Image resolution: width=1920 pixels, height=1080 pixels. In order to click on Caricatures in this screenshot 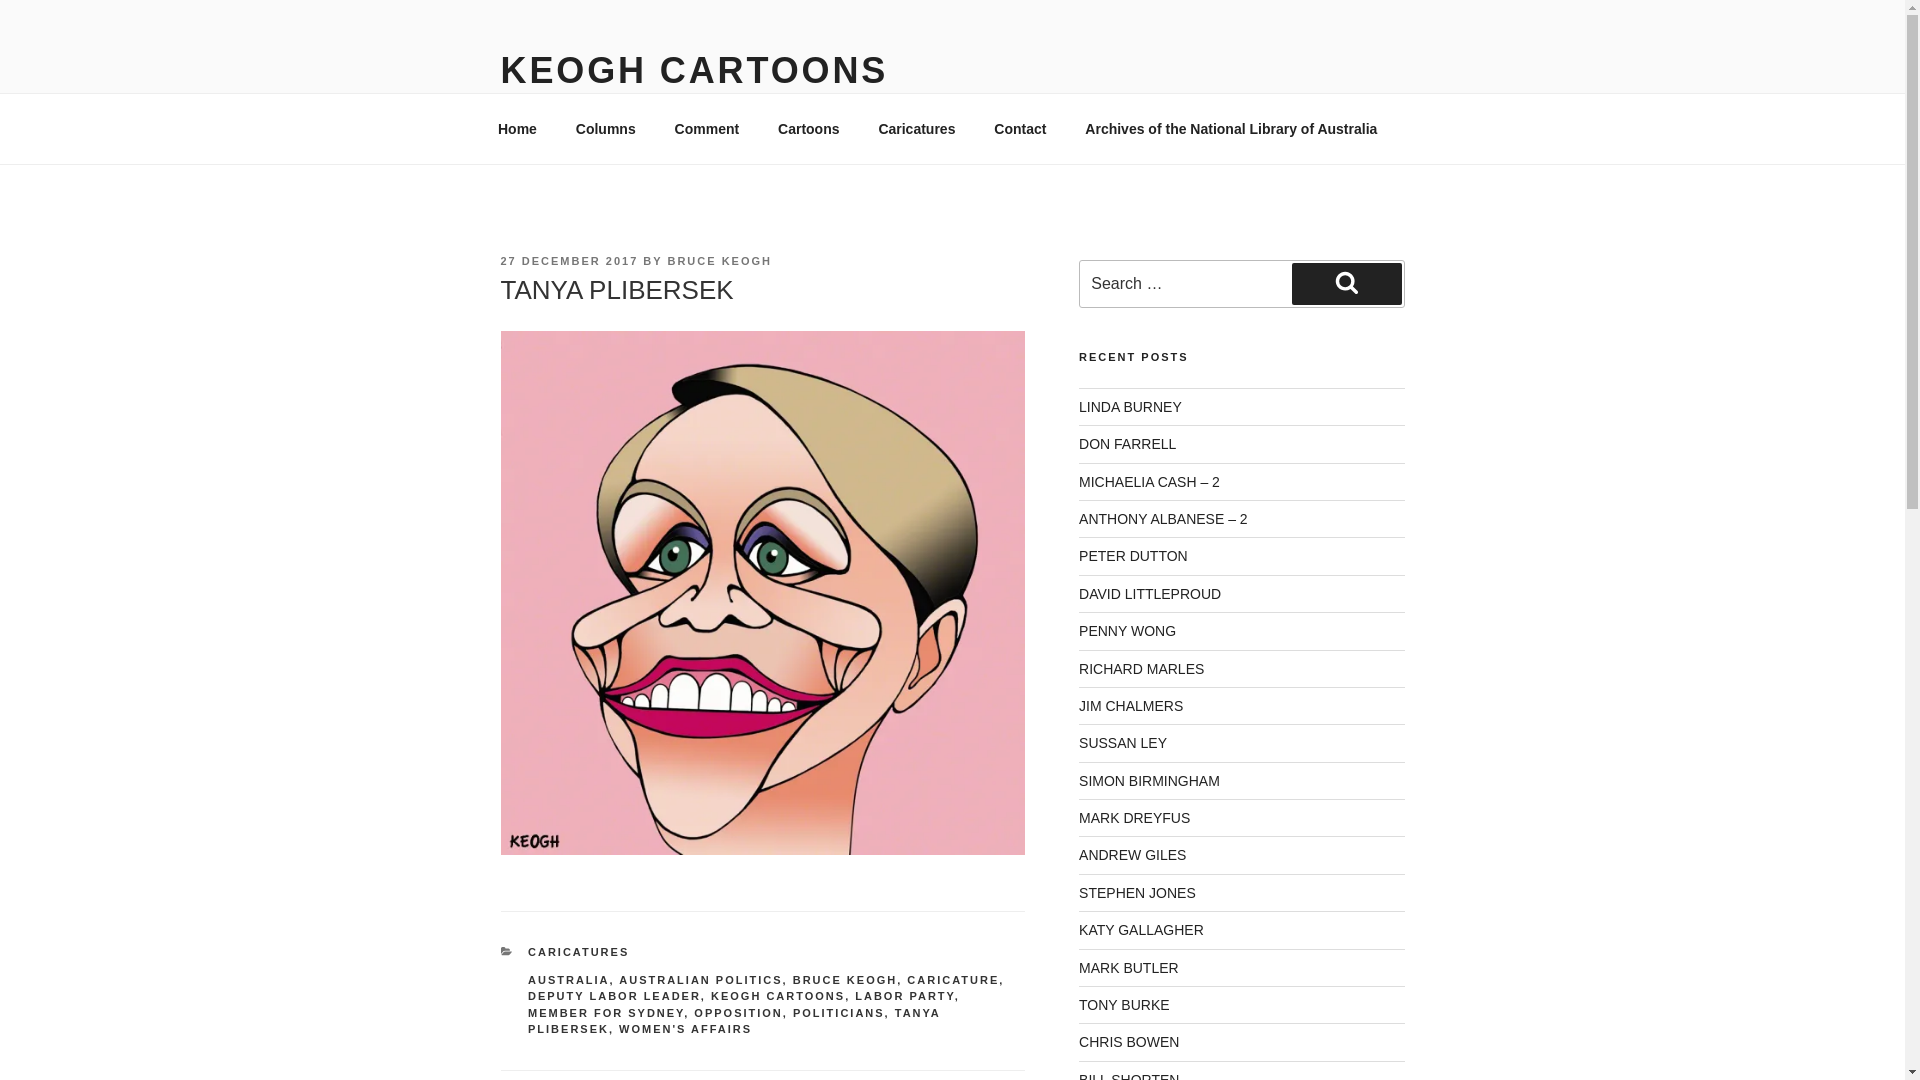, I will do `click(916, 128)`.